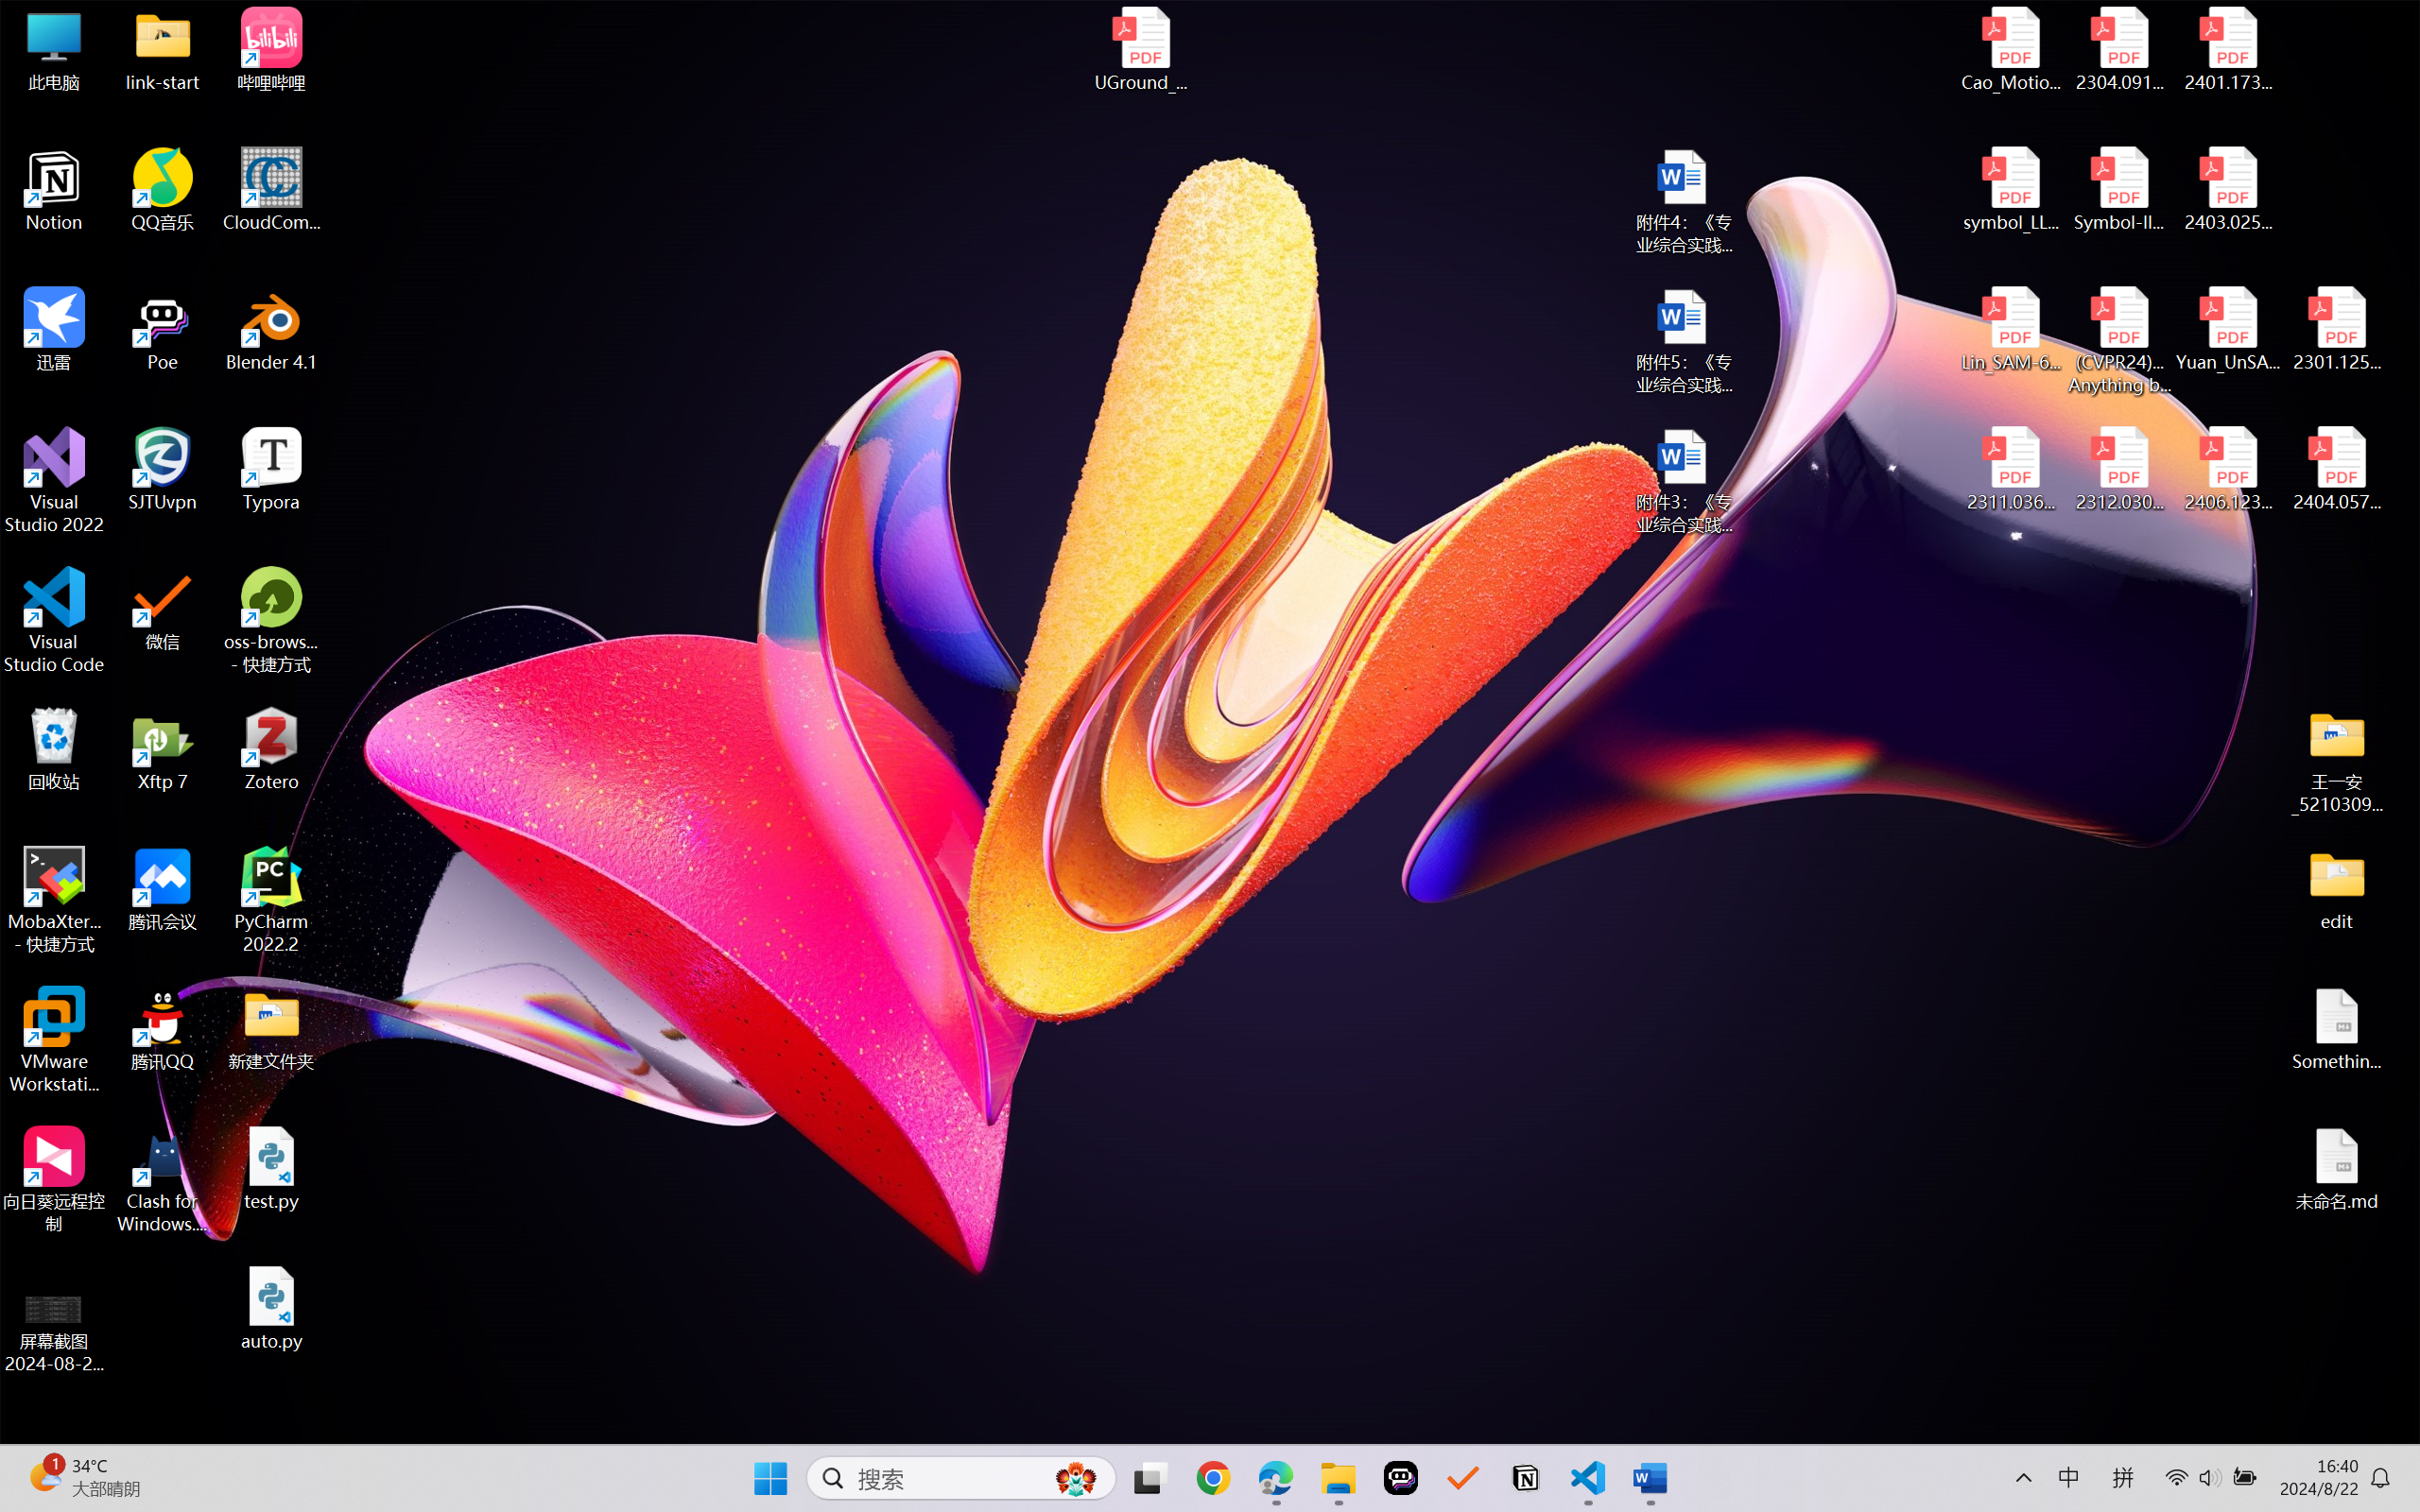 Image resolution: width=2420 pixels, height=1512 pixels. Describe the element at coordinates (2227, 470) in the screenshot. I see `2406.12373v2.pdf` at that location.